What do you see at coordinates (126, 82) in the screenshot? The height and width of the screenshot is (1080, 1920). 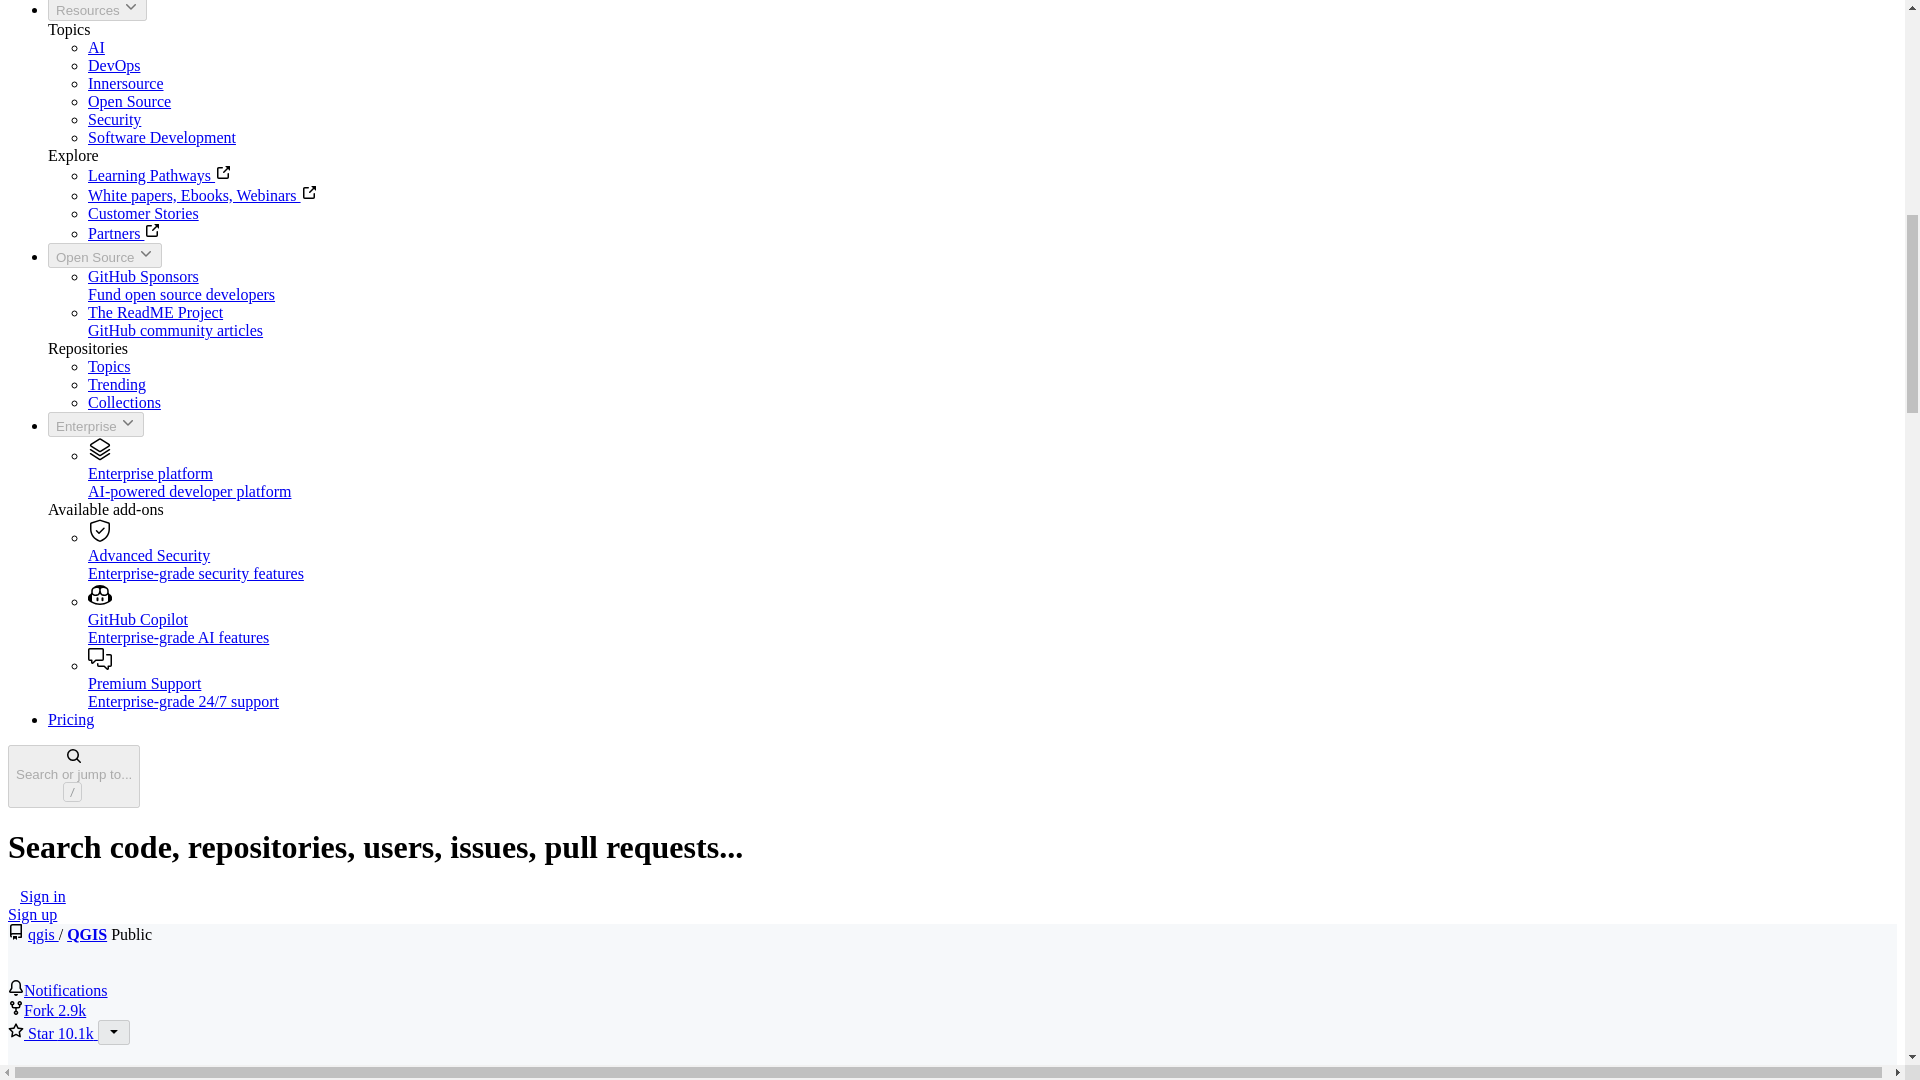 I see `Innersource` at bounding box center [126, 82].